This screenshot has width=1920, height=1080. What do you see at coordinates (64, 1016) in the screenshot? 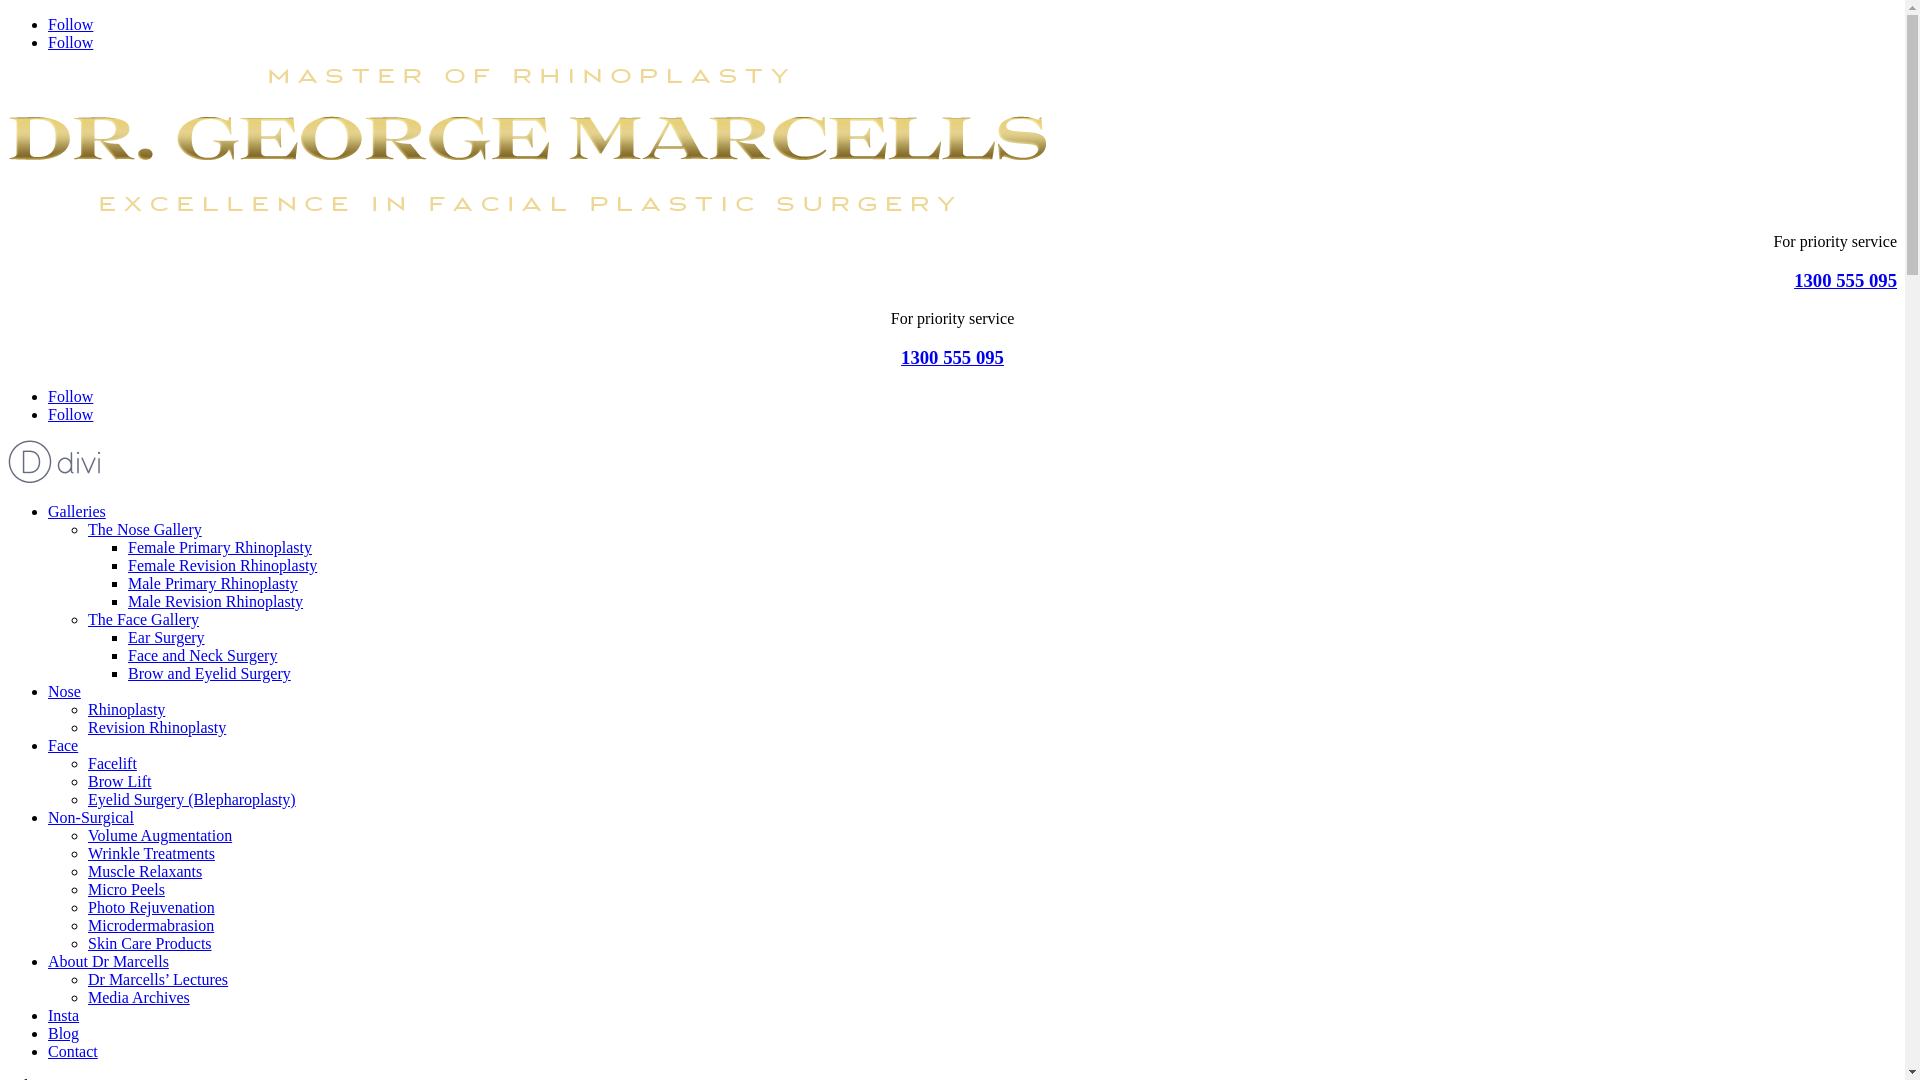
I see `Insta` at bounding box center [64, 1016].